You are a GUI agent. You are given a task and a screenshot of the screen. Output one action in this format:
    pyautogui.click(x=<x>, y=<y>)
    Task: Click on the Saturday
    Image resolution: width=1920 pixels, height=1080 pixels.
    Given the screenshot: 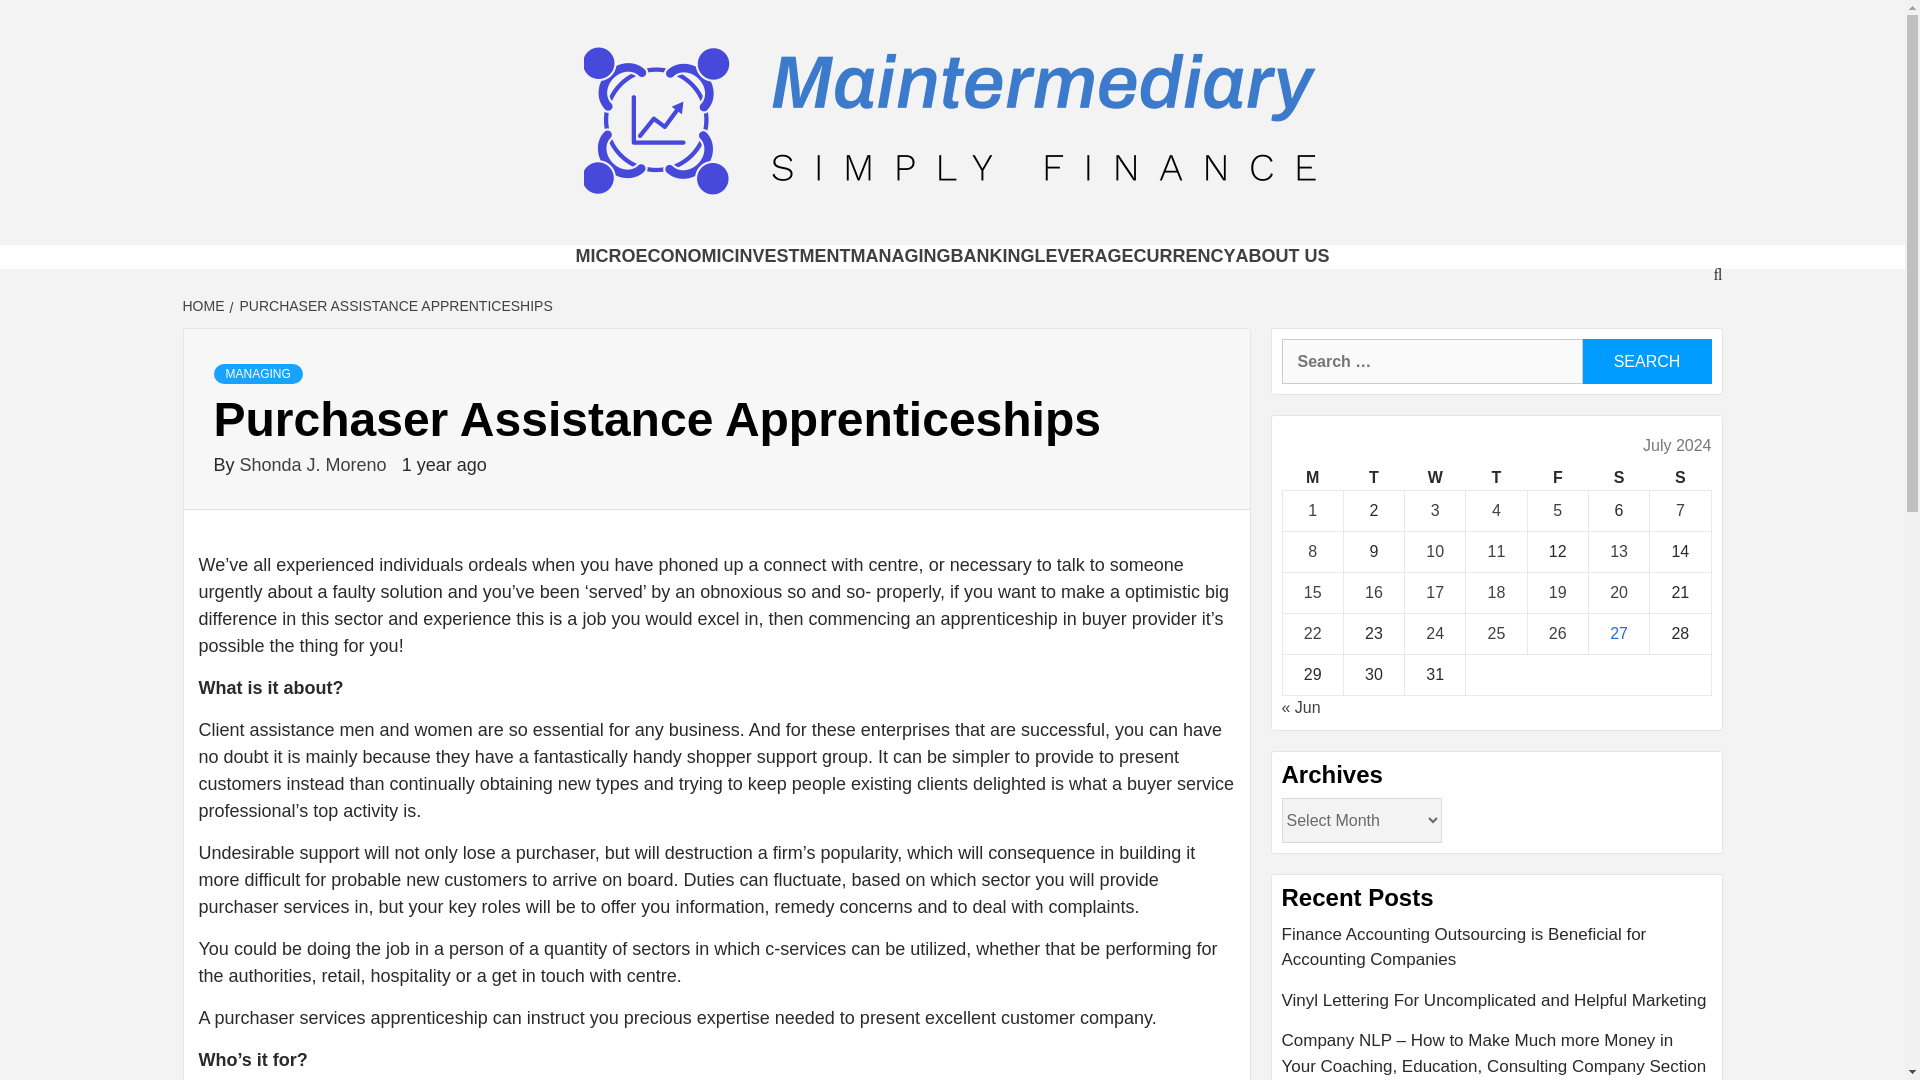 What is the action you would take?
    pyautogui.click(x=1618, y=478)
    